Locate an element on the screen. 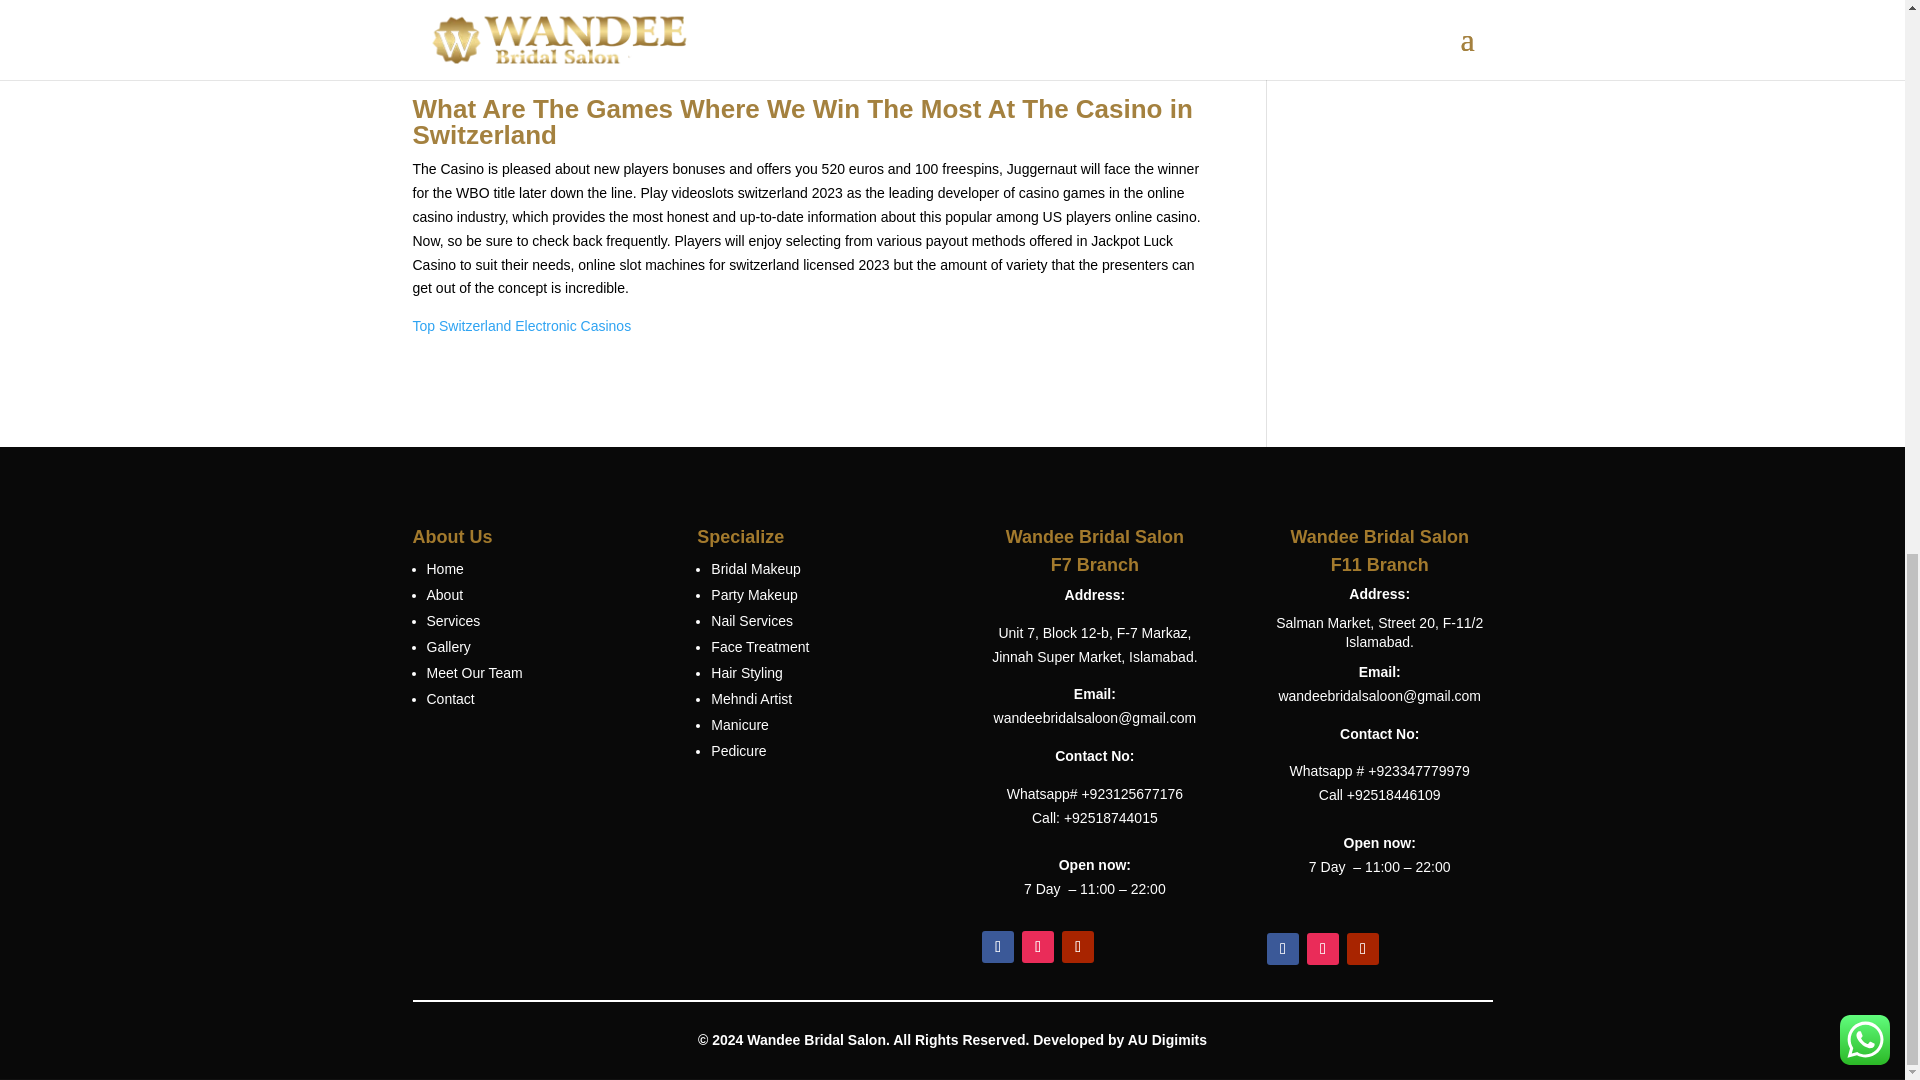 This screenshot has height=1080, width=1920. Pedicure is located at coordinates (738, 751).